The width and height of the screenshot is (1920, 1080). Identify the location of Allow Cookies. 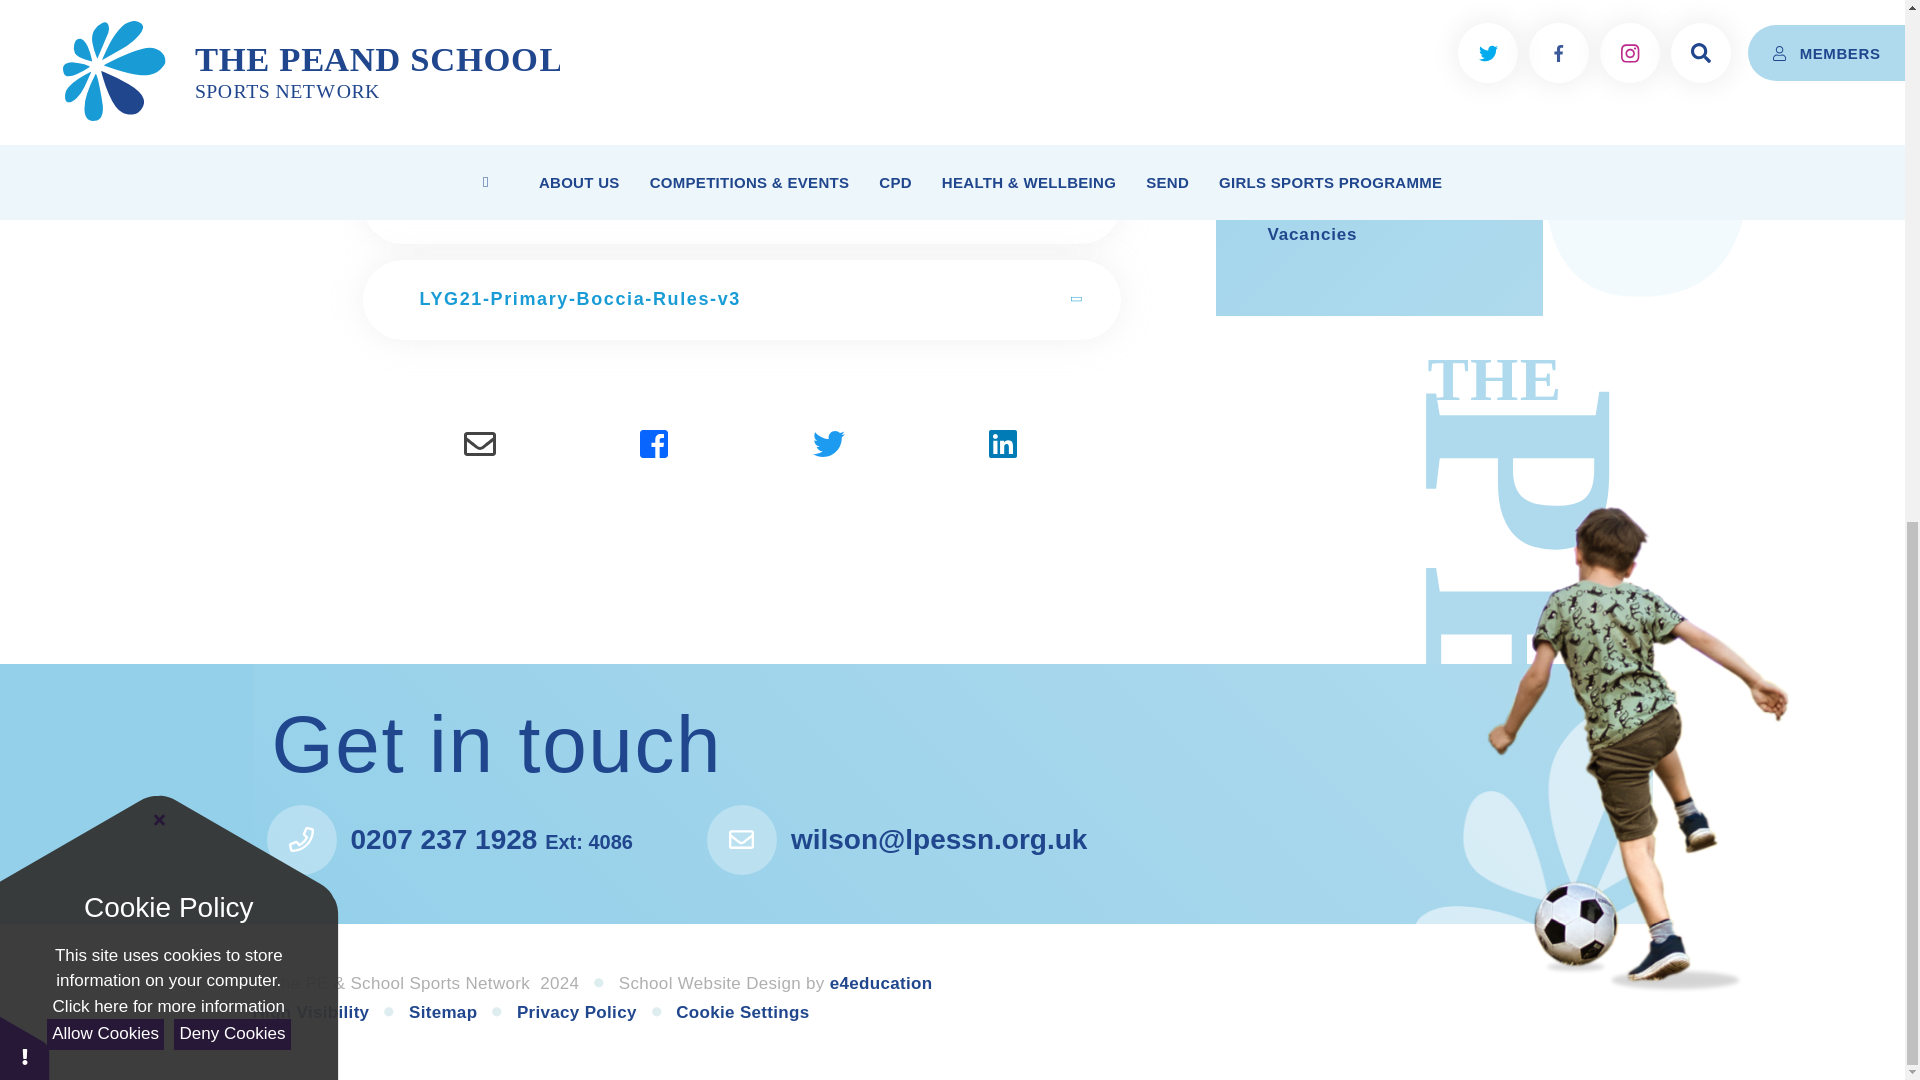
(104, 27).